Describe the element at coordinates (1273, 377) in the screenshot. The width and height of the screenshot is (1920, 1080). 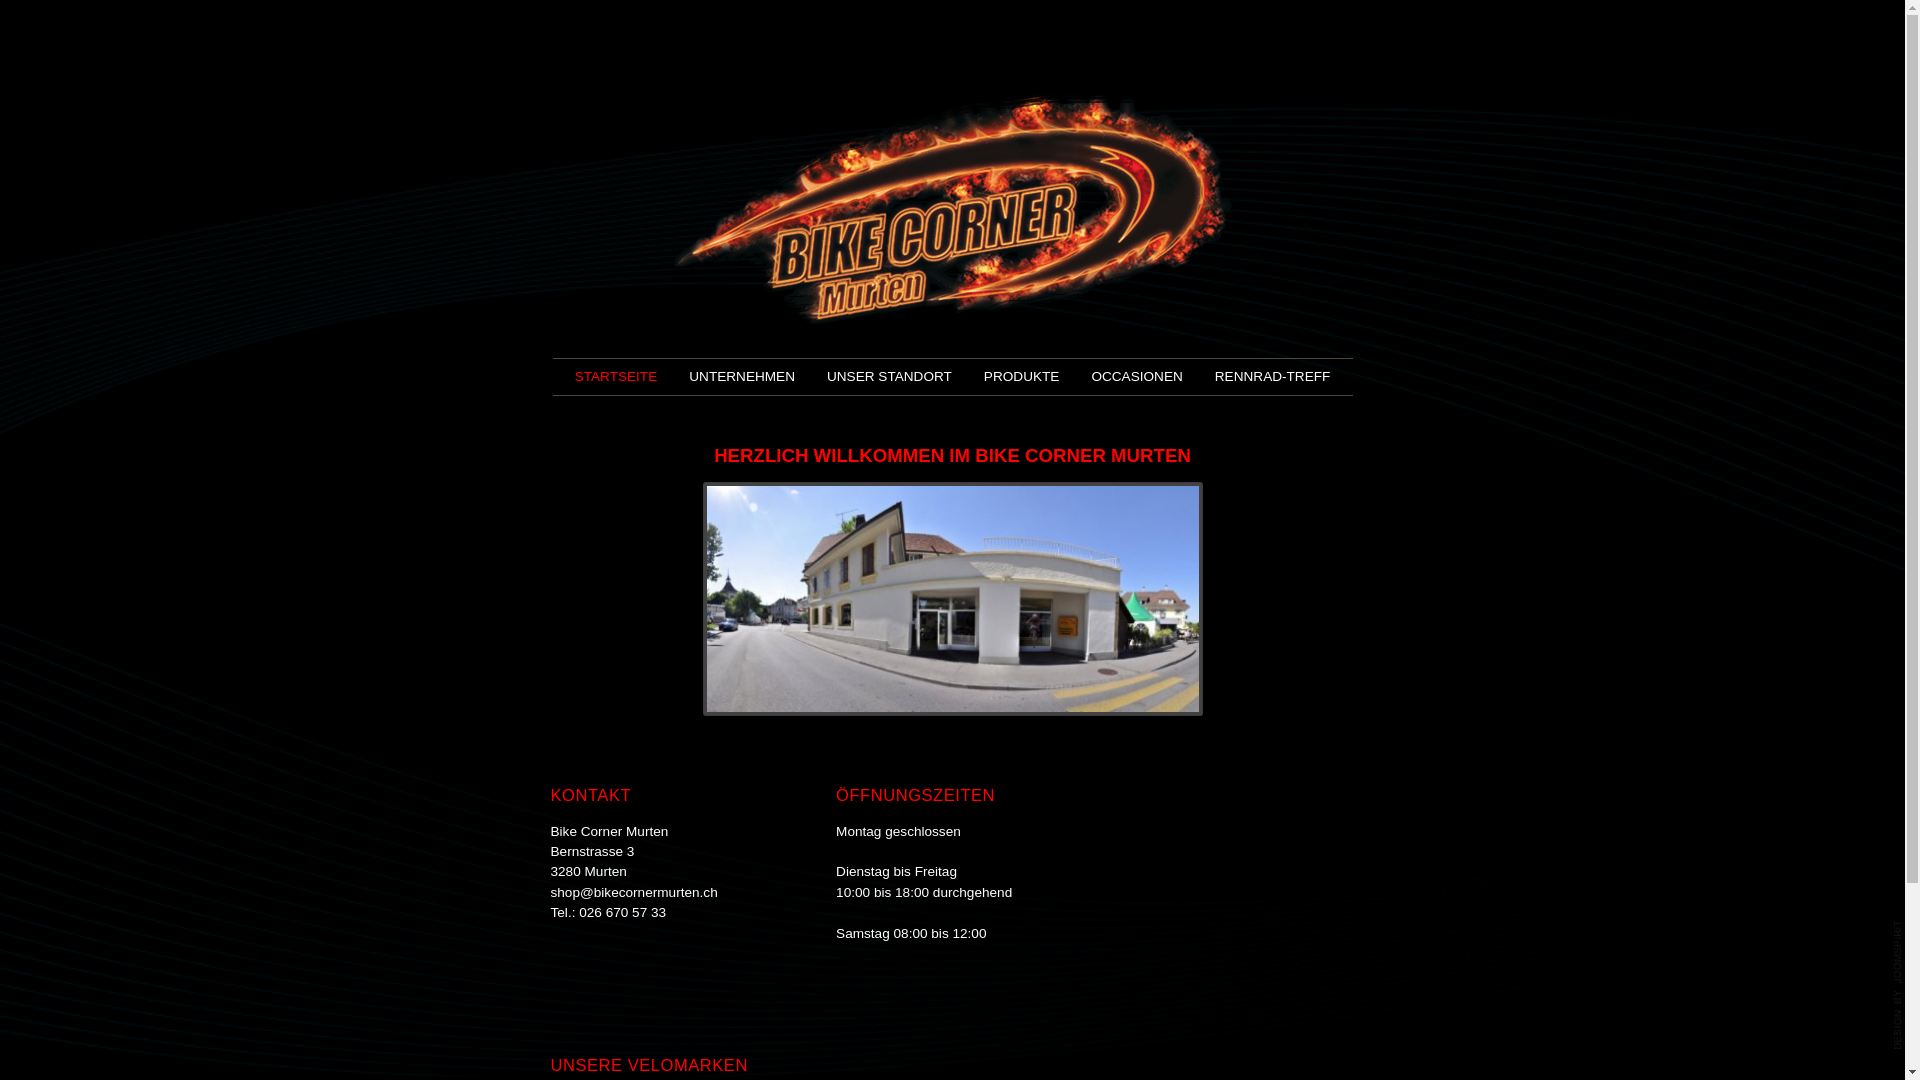
I see `RENNRAD-TREFF` at that location.